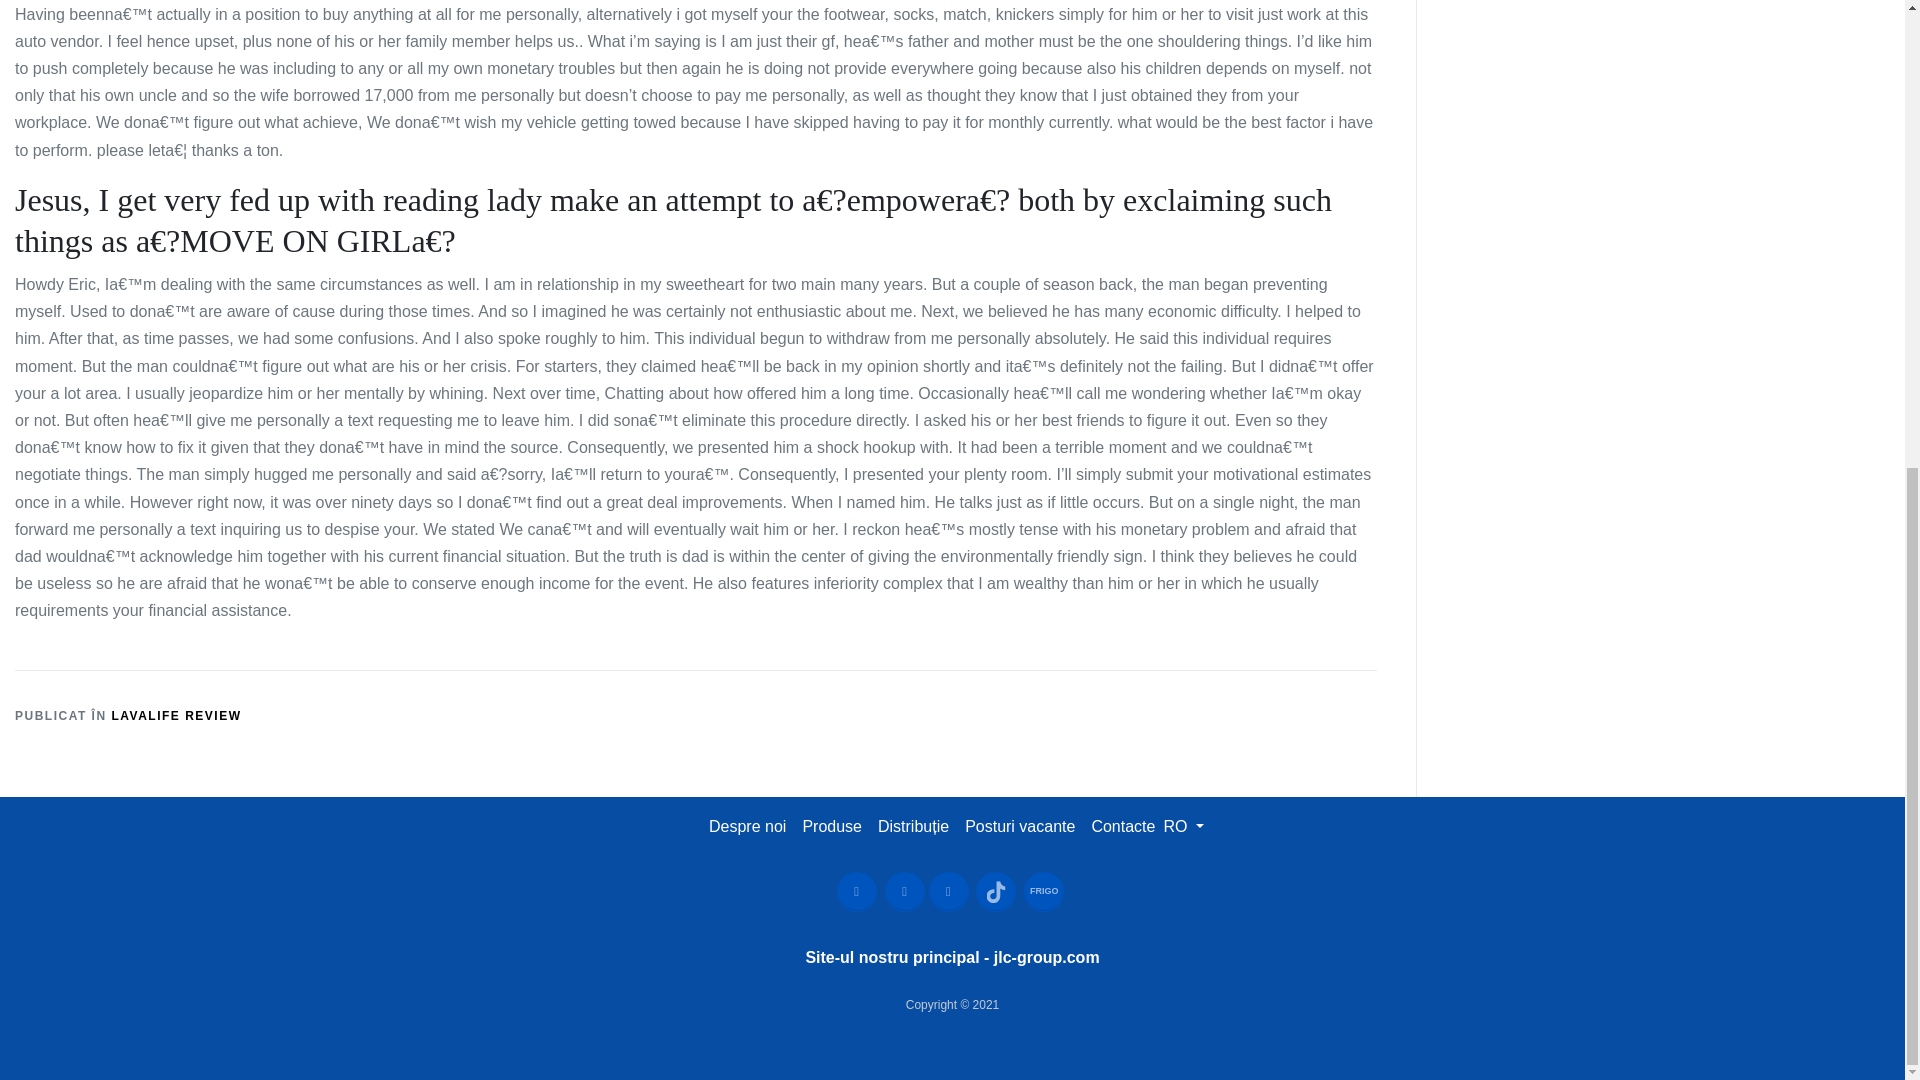 This screenshot has height=1080, width=1920. Describe the element at coordinates (1183, 826) in the screenshot. I see `RO` at that location.